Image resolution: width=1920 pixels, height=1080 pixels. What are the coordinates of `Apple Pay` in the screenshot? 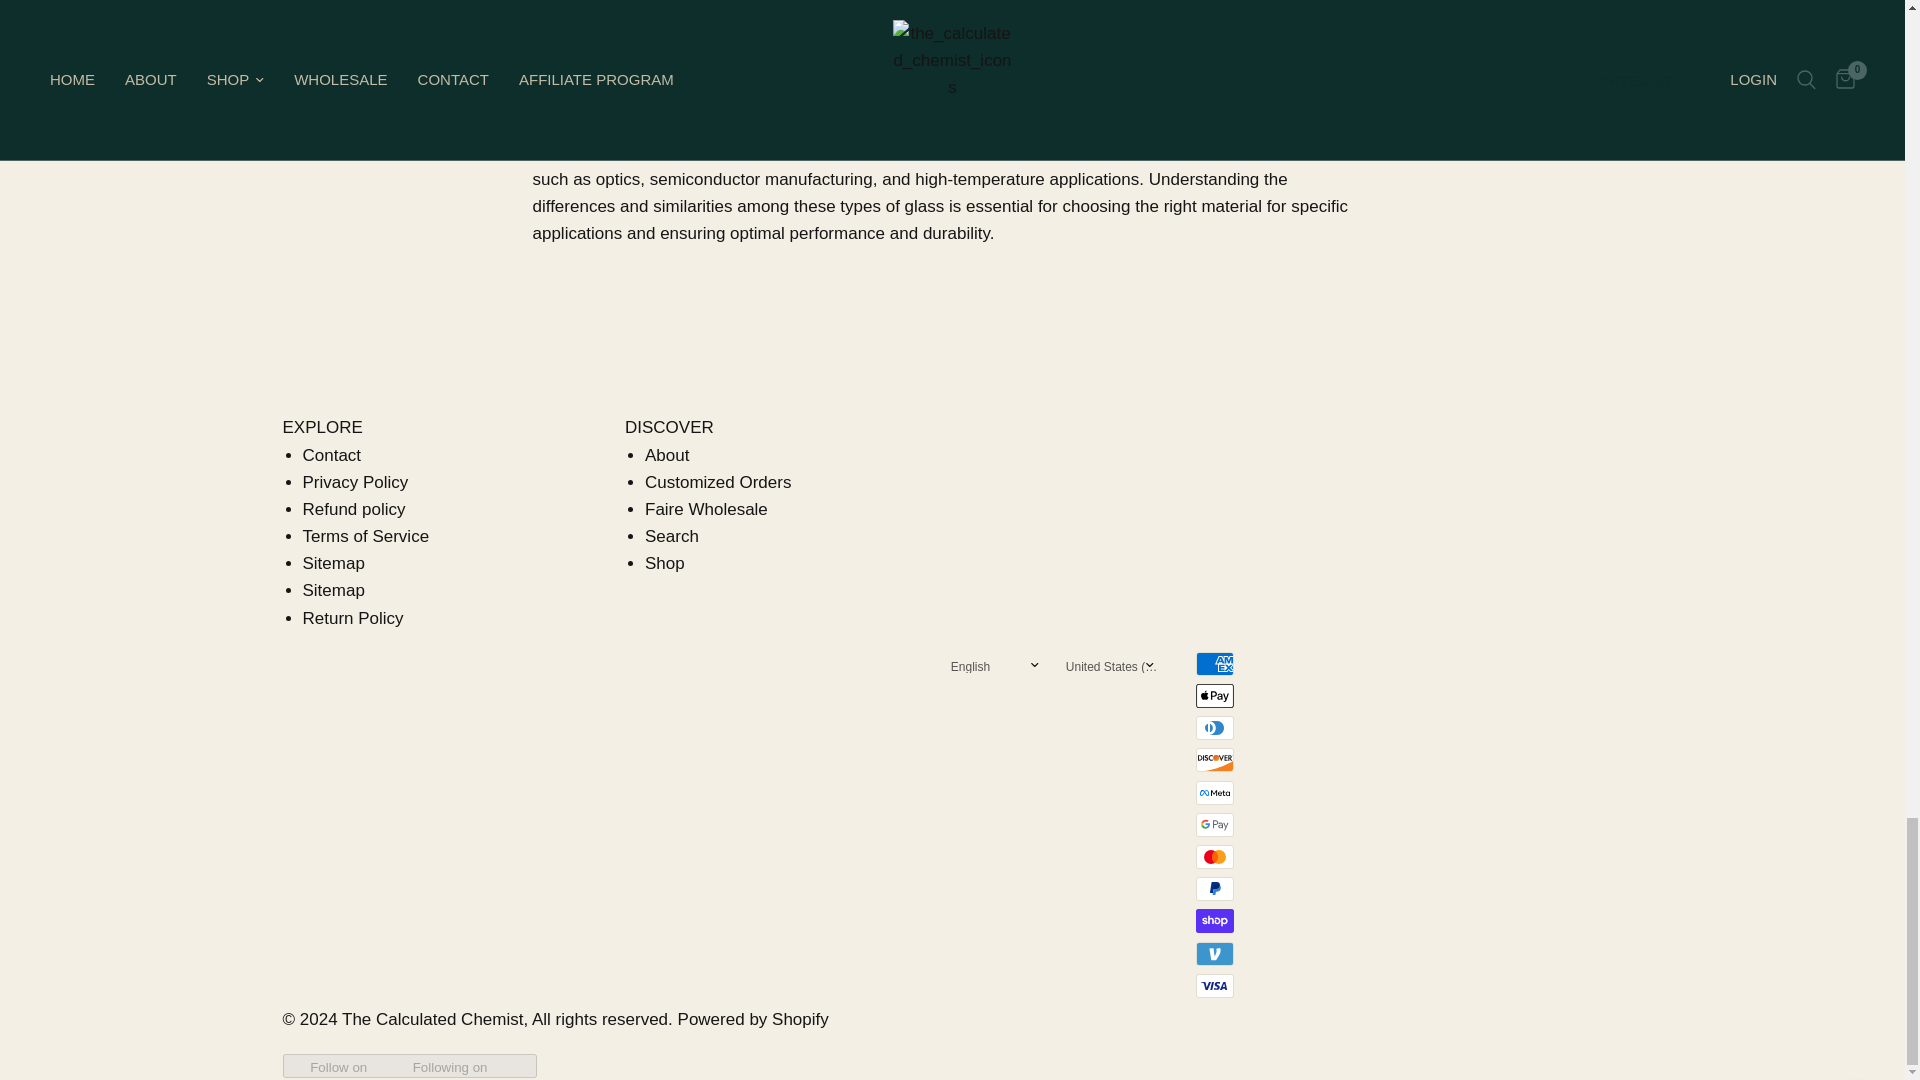 It's located at (1215, 696).